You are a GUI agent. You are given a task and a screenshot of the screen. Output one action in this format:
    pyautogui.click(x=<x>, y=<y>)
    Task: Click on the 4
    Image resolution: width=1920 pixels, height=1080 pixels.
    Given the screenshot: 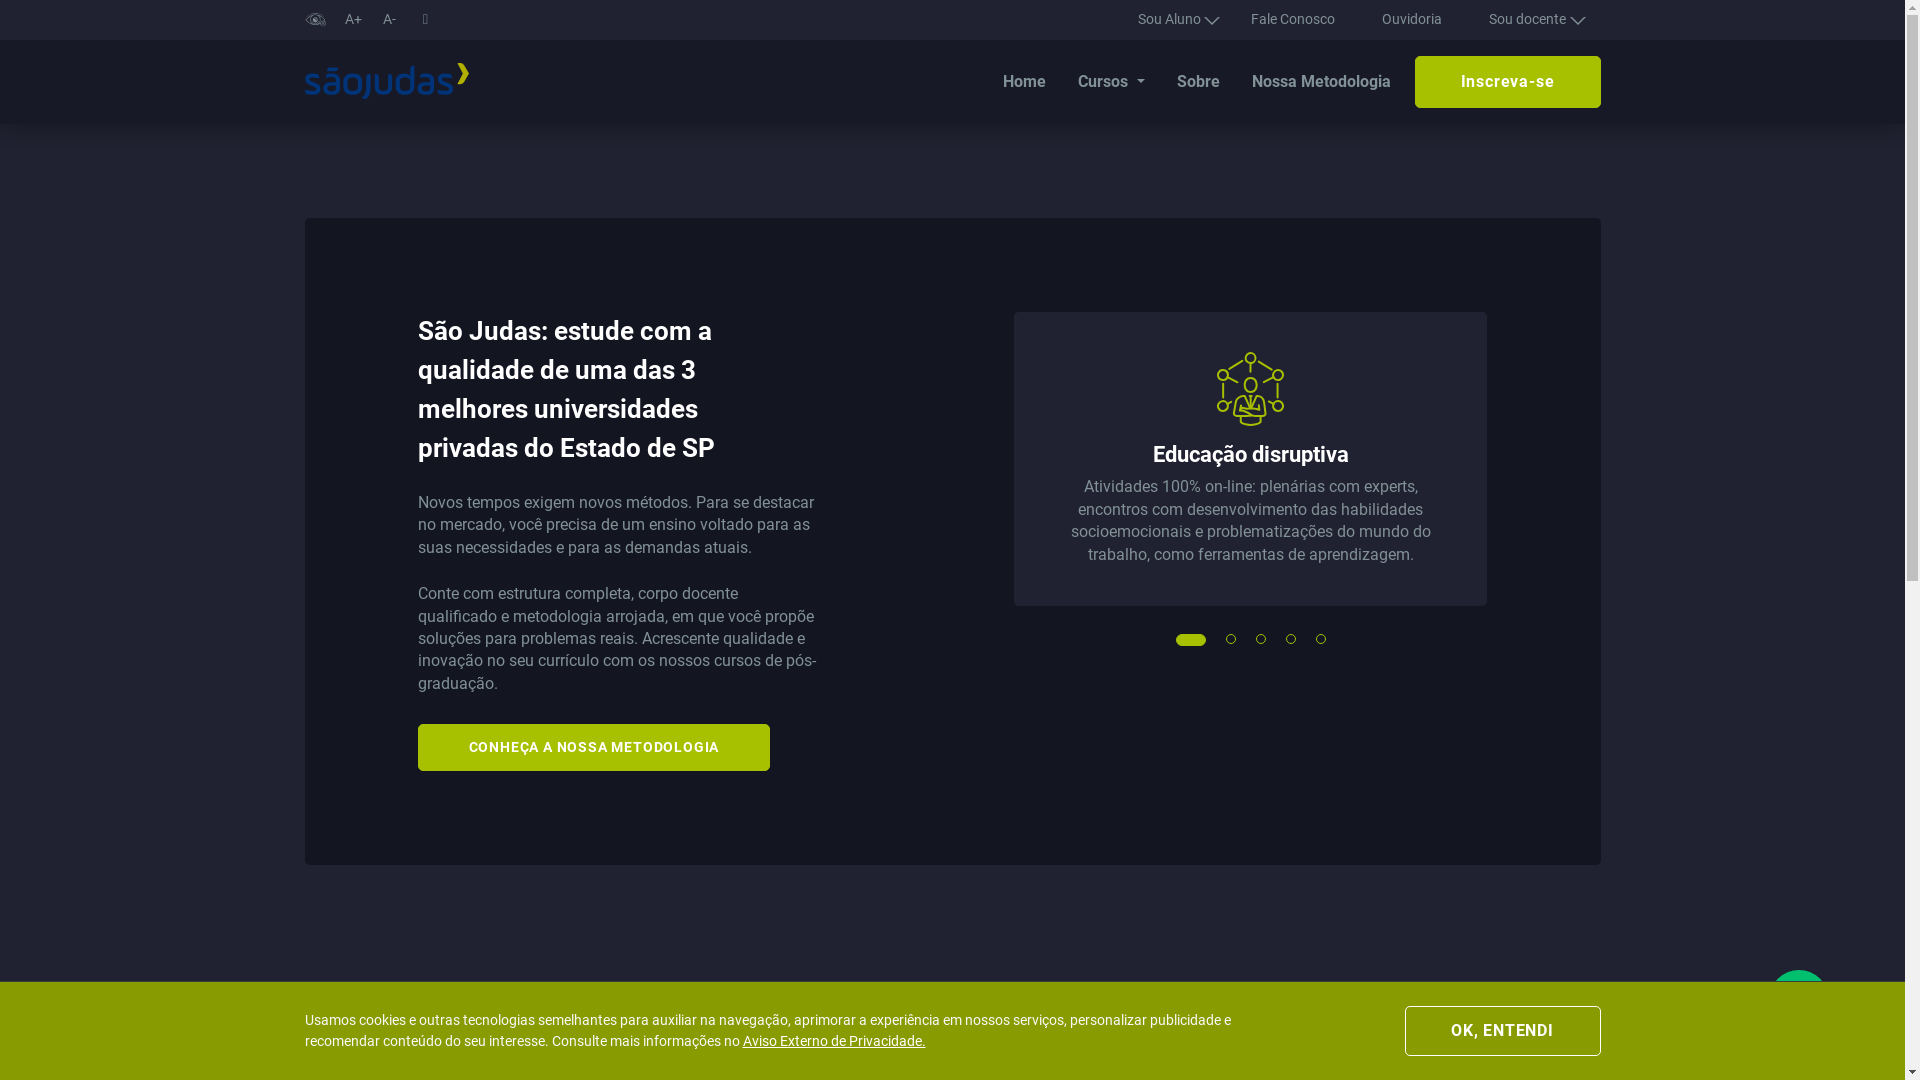 What is the action you would take?
    pyautogui.click(x=1292, y=640)
    